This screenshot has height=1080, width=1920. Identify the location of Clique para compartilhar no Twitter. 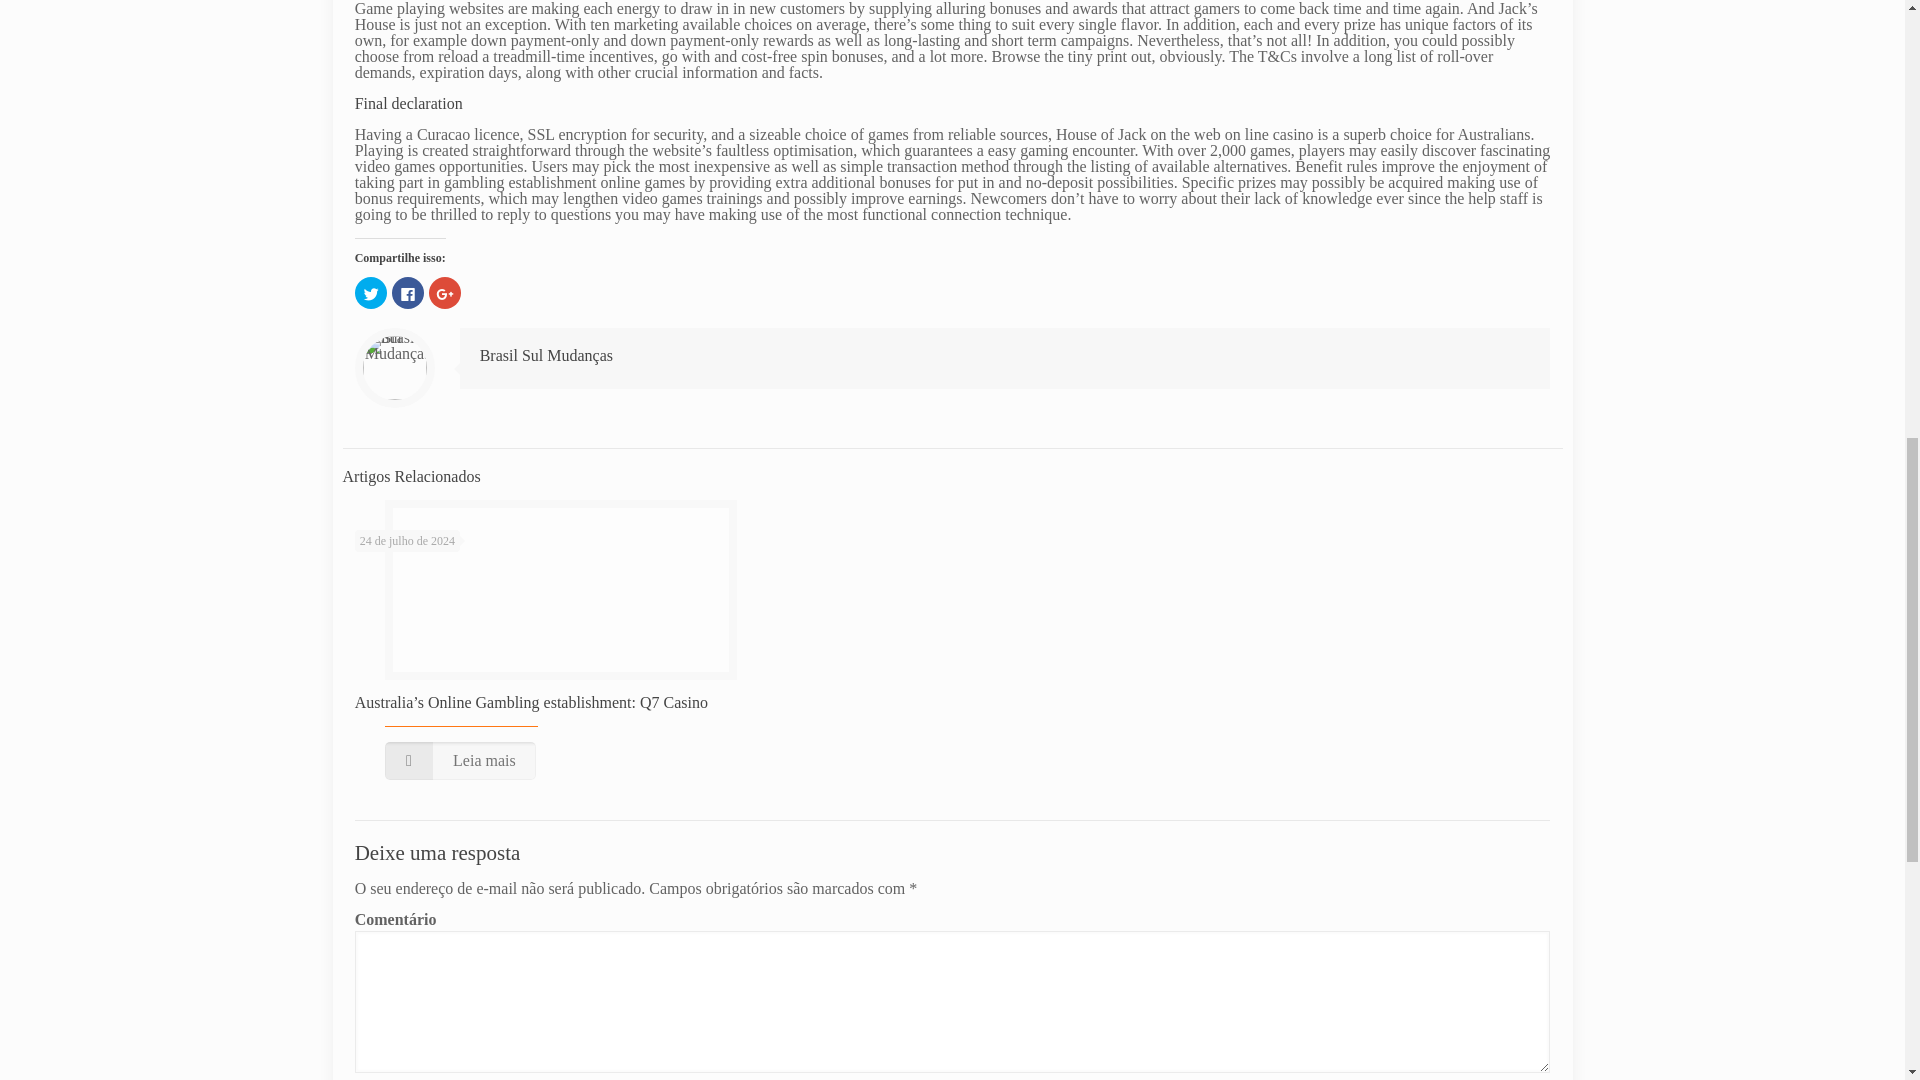
(371, 292).